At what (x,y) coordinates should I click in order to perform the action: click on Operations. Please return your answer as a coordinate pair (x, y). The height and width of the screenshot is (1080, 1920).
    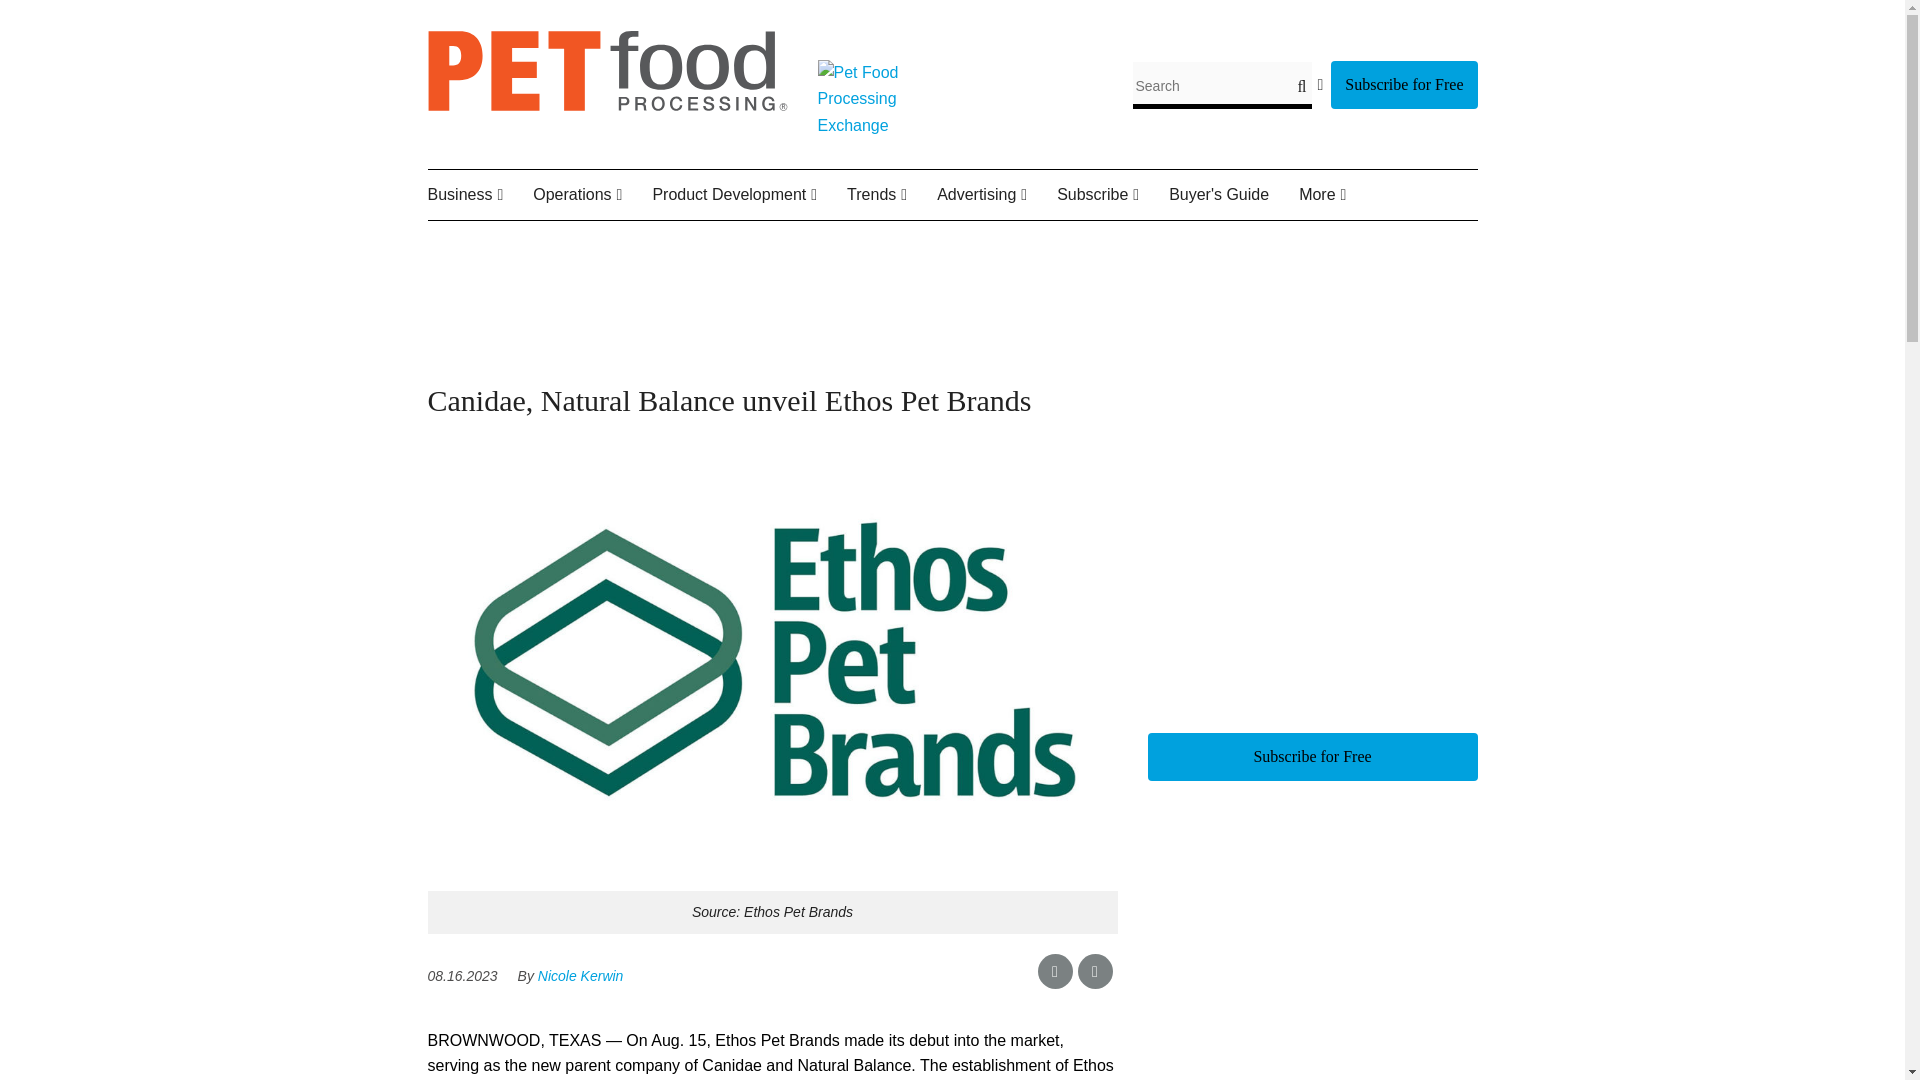
    Looking at the image, I should click on (592, 195).